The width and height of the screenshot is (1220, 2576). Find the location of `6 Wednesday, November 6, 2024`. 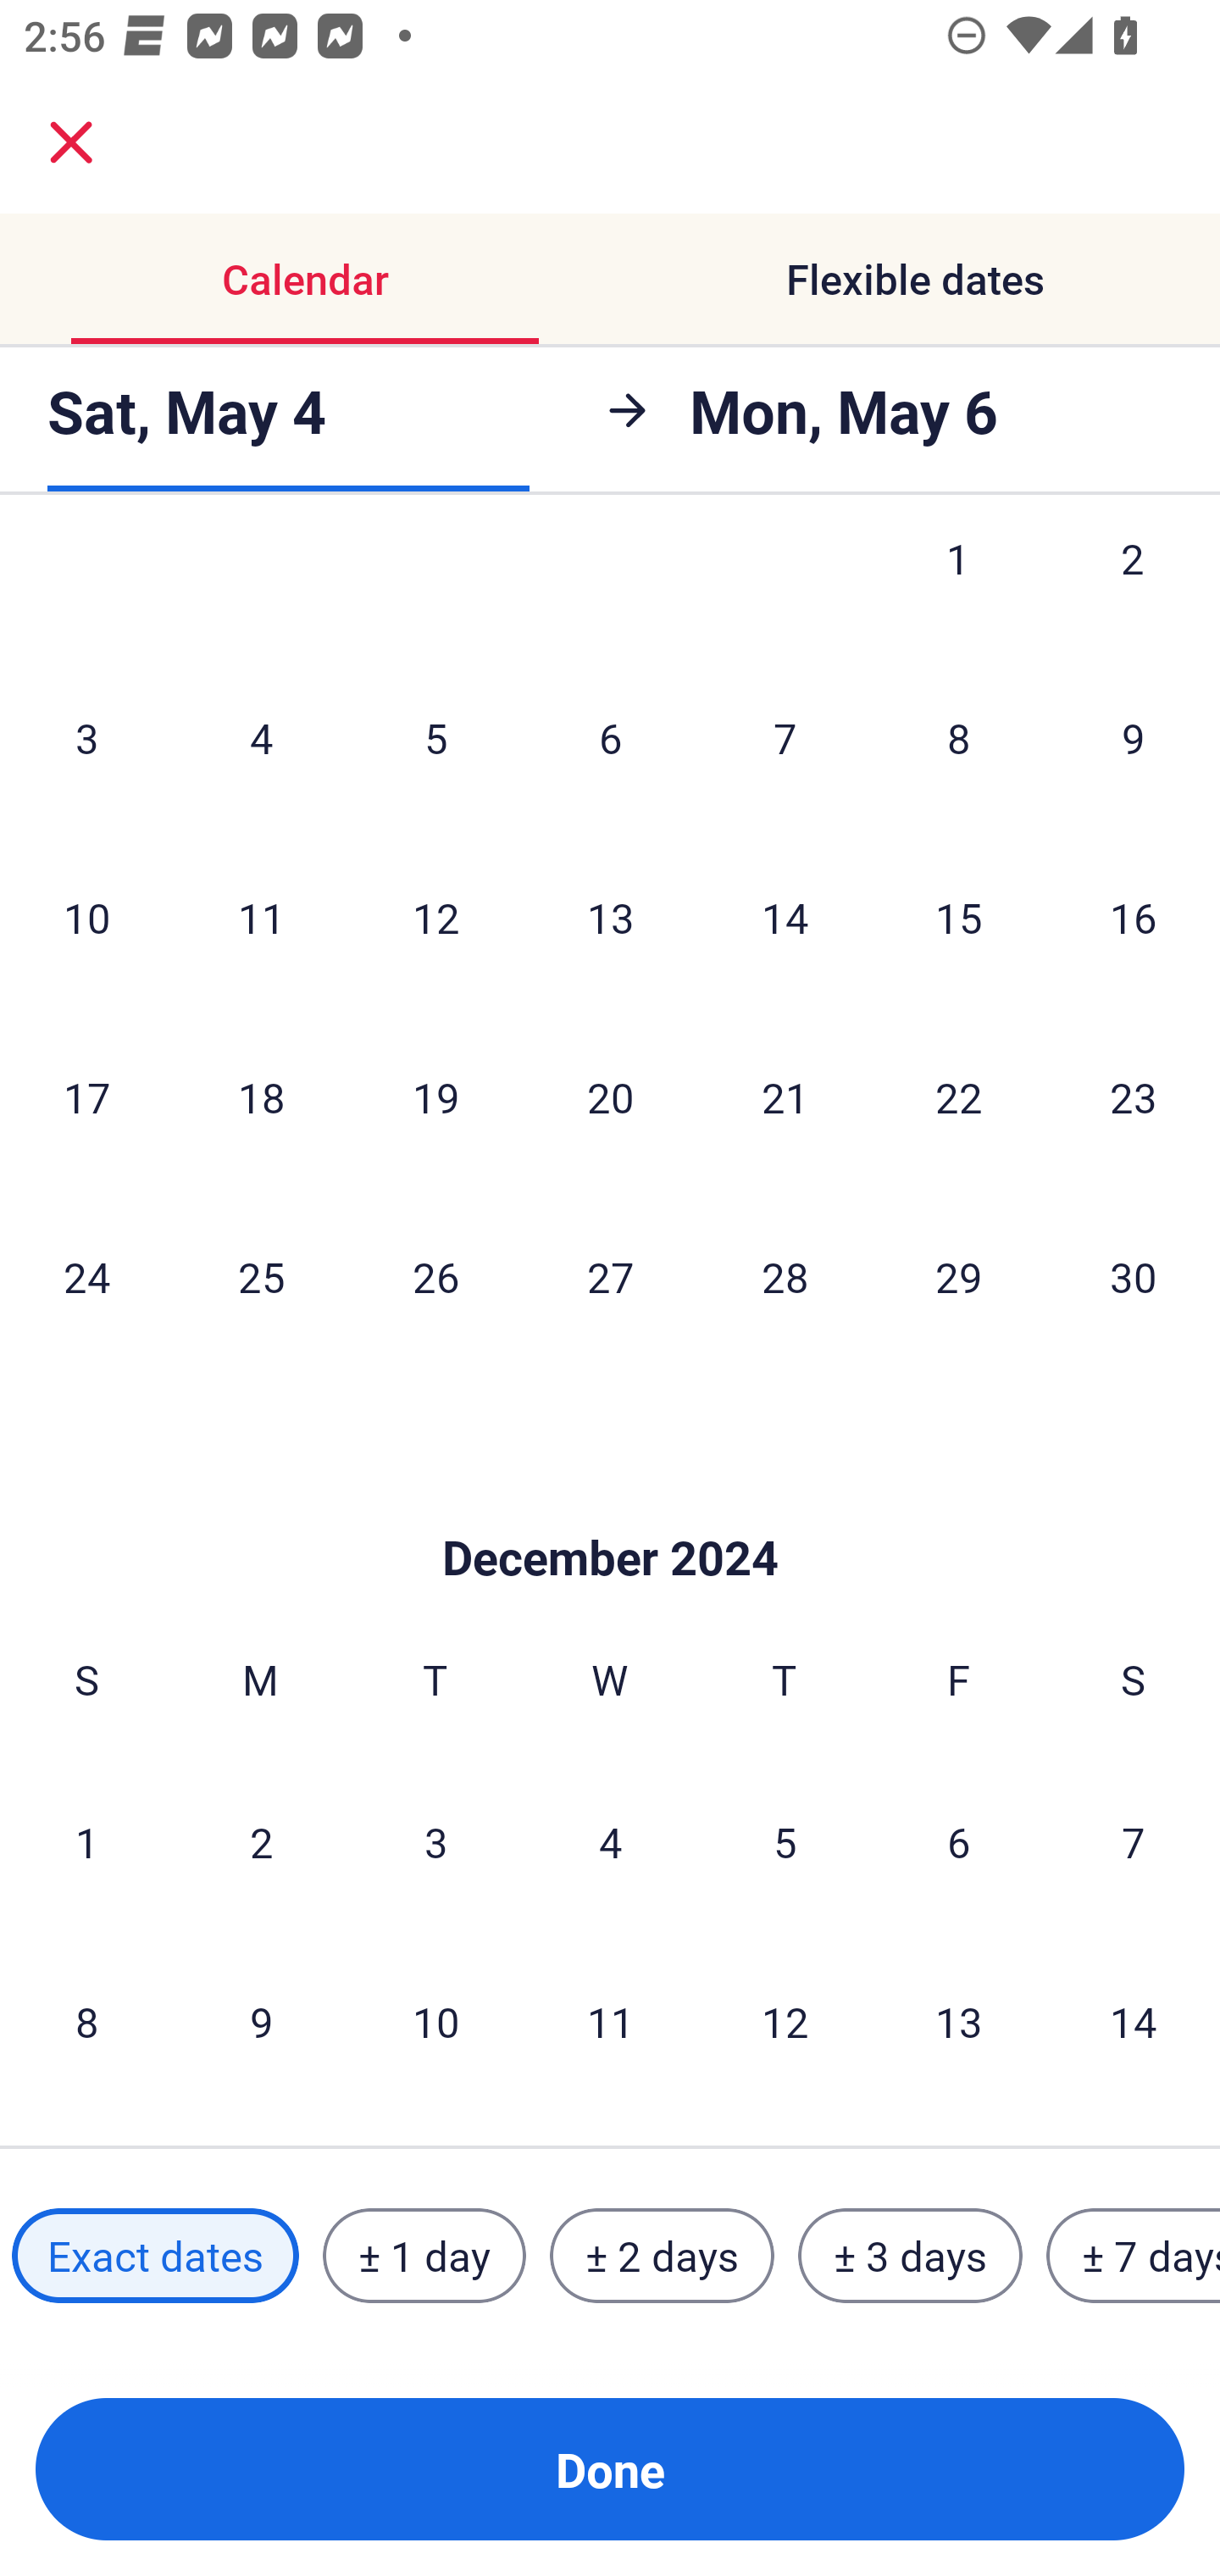

6 Wednesday, November 6, 2024 is located at coordinates (610, 737).